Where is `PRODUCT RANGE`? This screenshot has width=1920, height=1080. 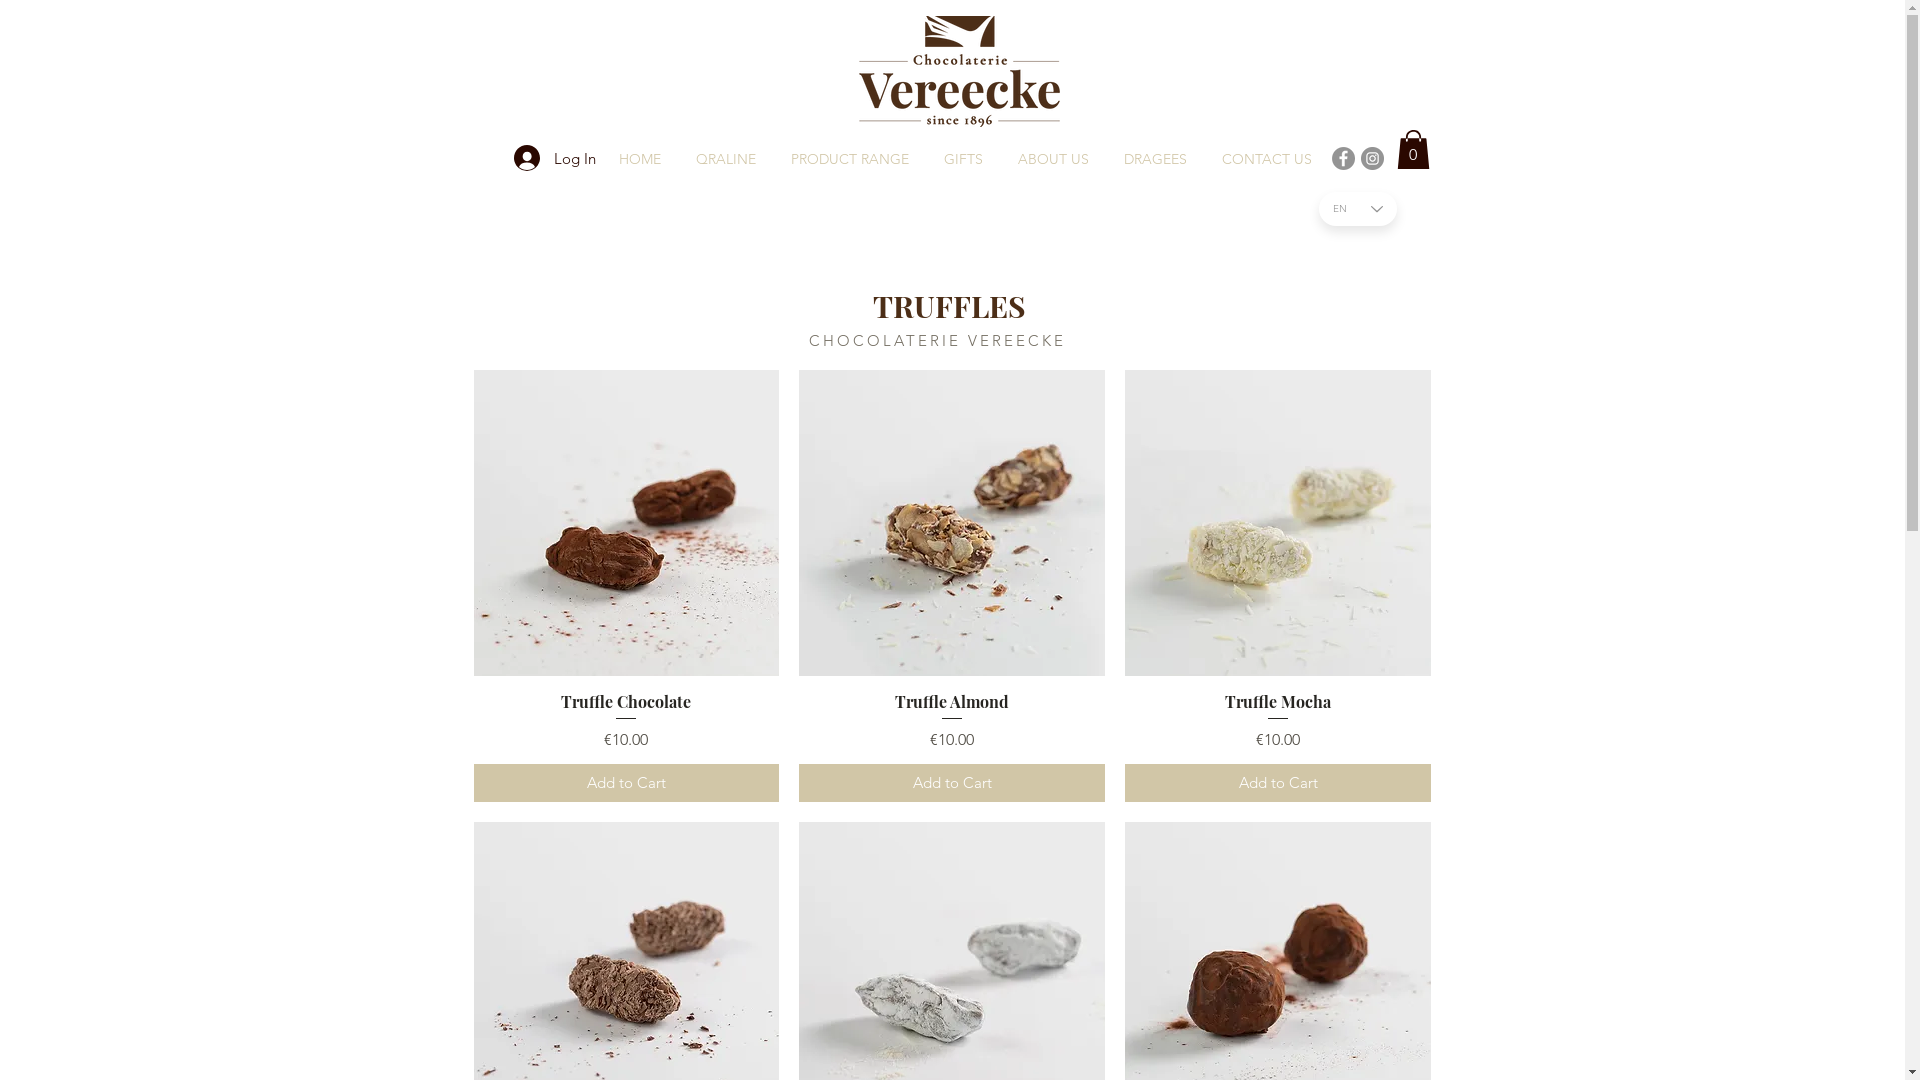 PRODUCT RANGE is located at coordinates (850, 159).